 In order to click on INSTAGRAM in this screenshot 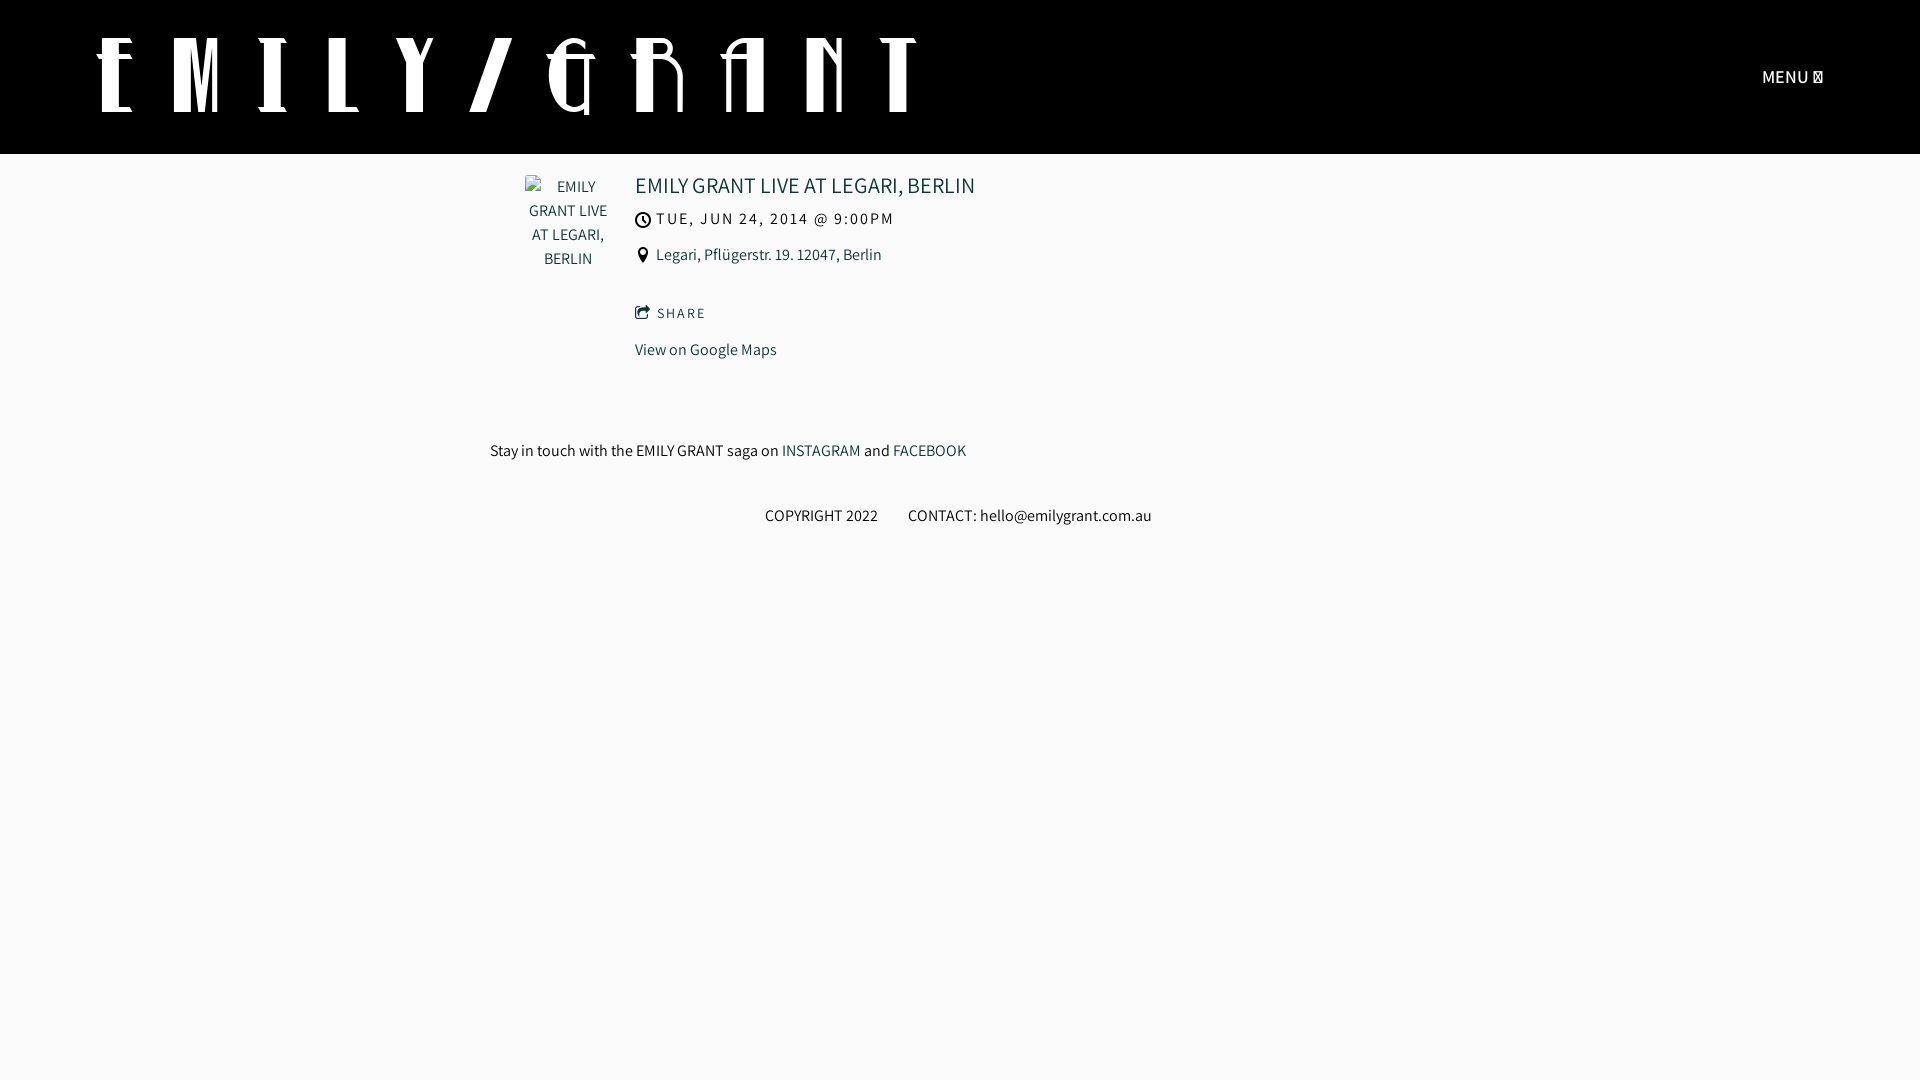, I will do `click(822, 450)`.